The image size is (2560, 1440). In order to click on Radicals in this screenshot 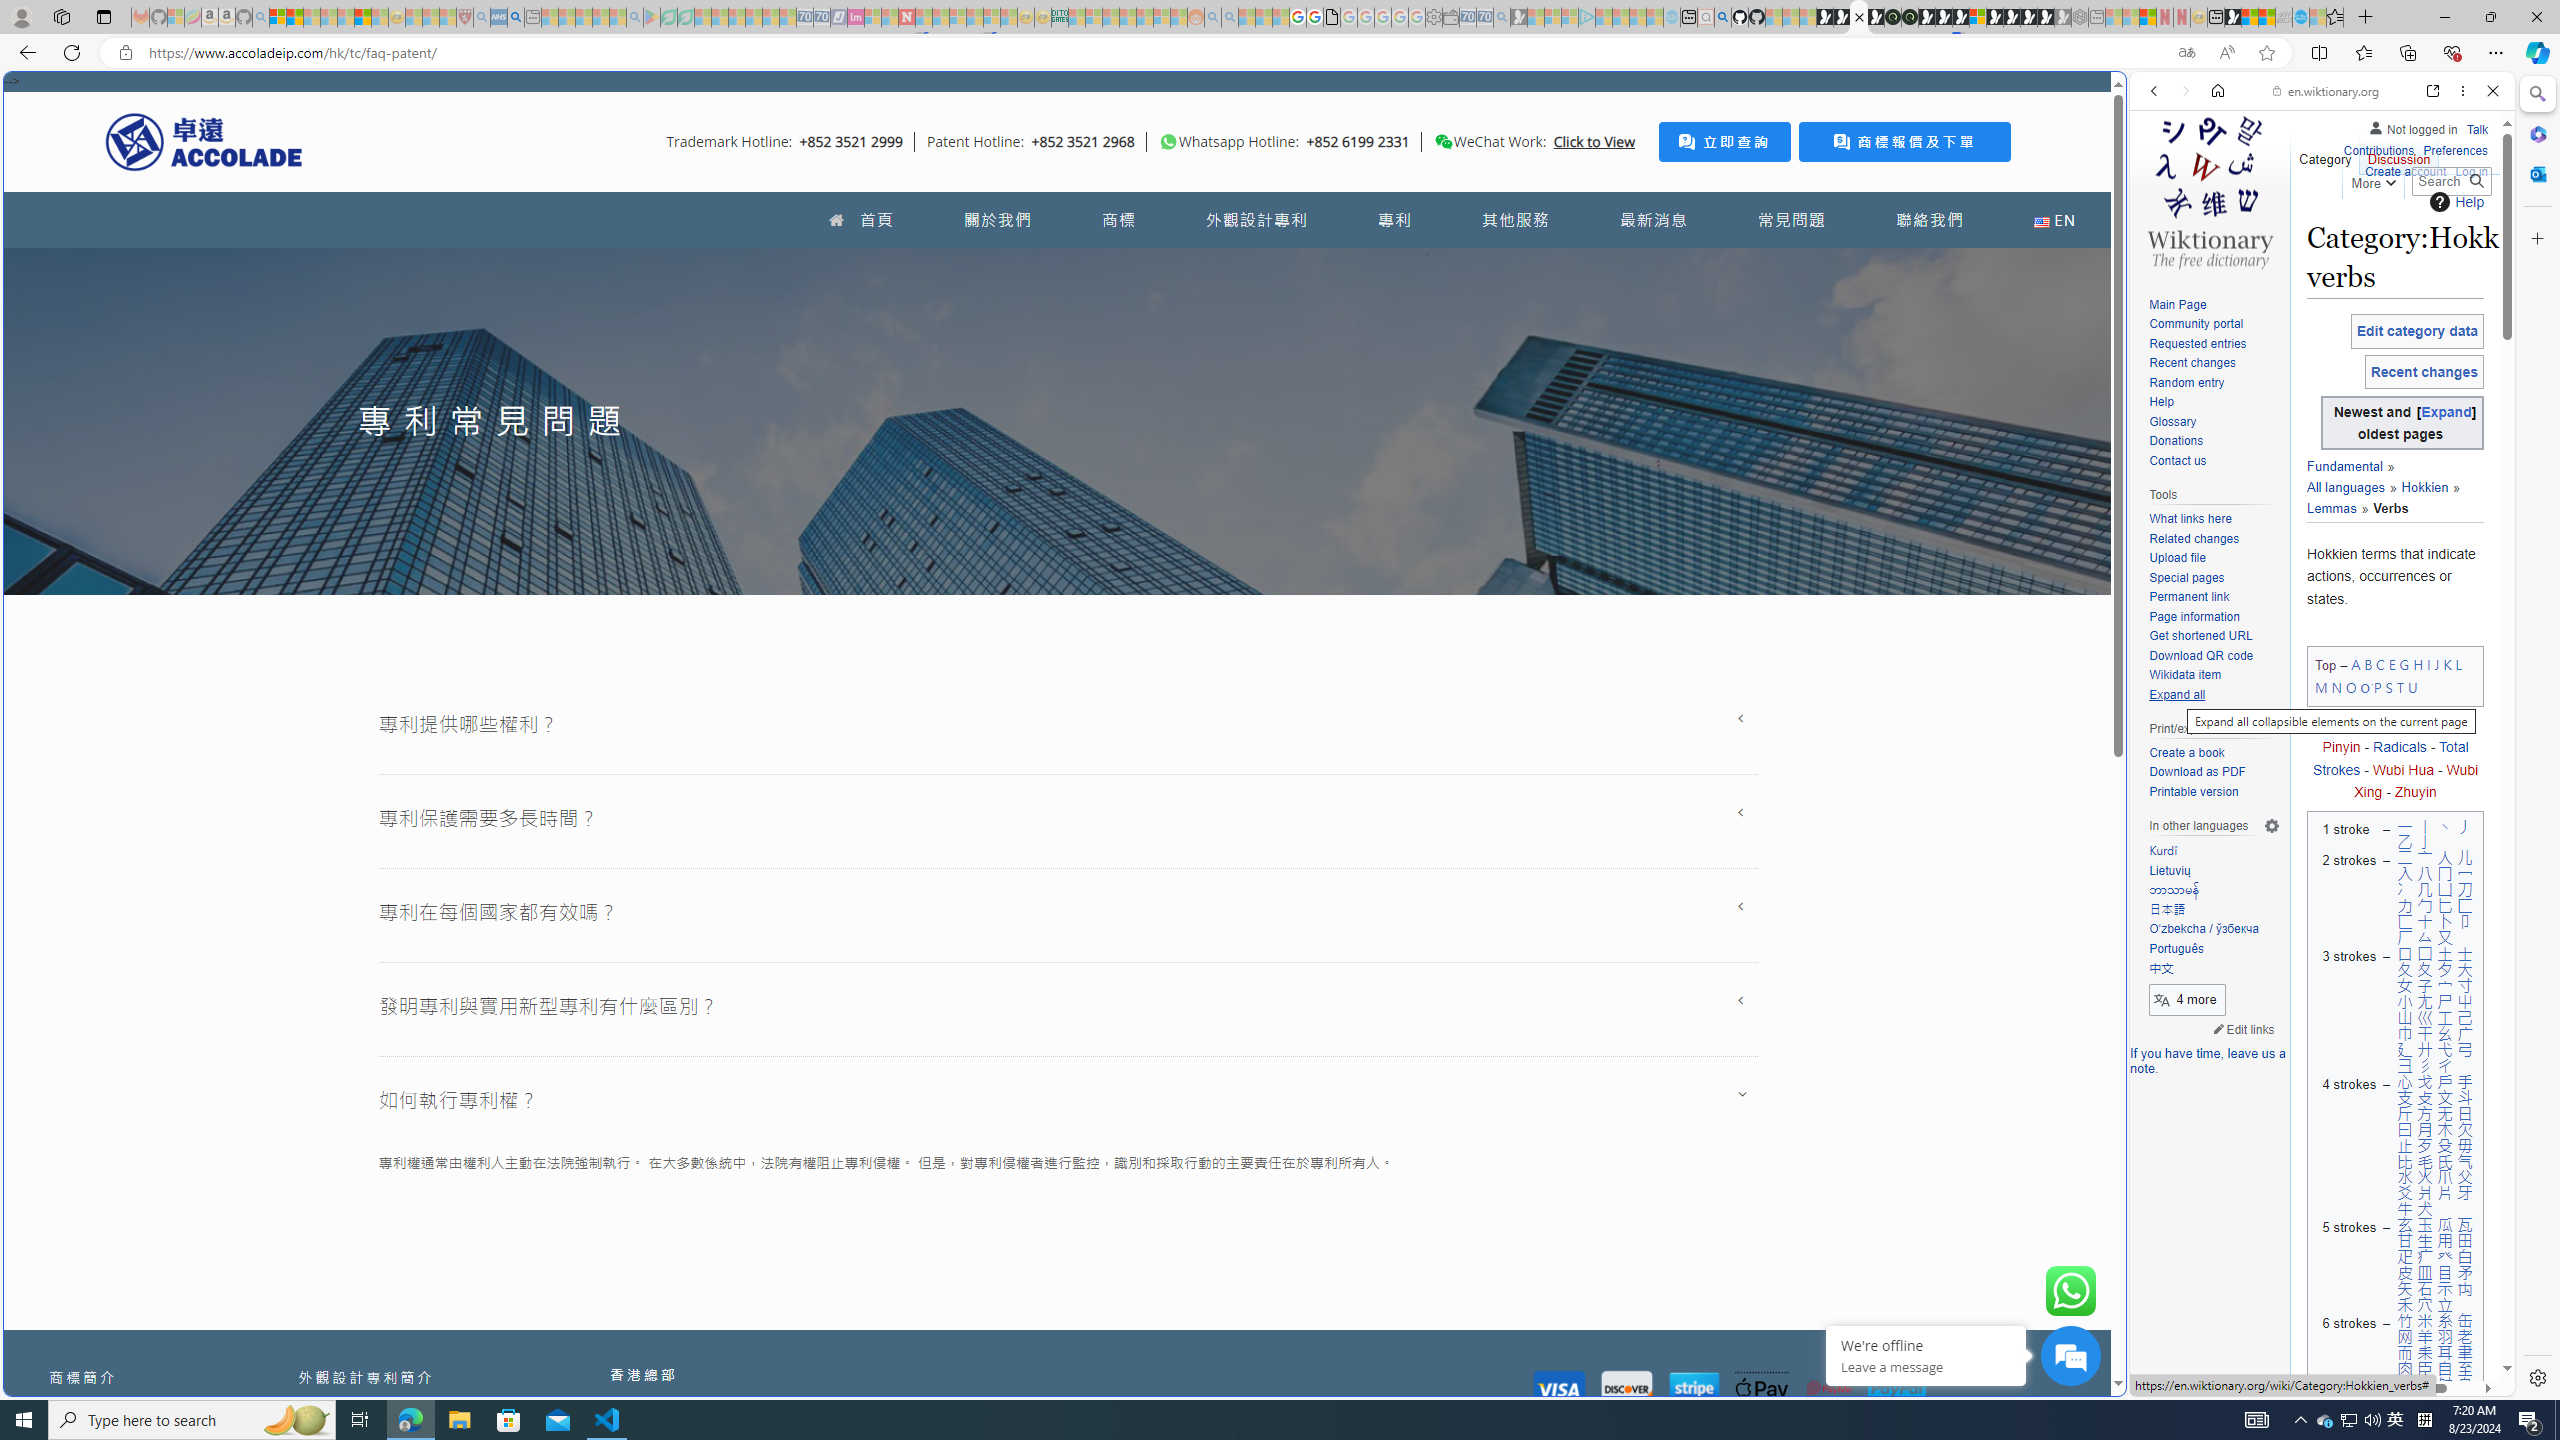, I will do `click(2400, 747)`.